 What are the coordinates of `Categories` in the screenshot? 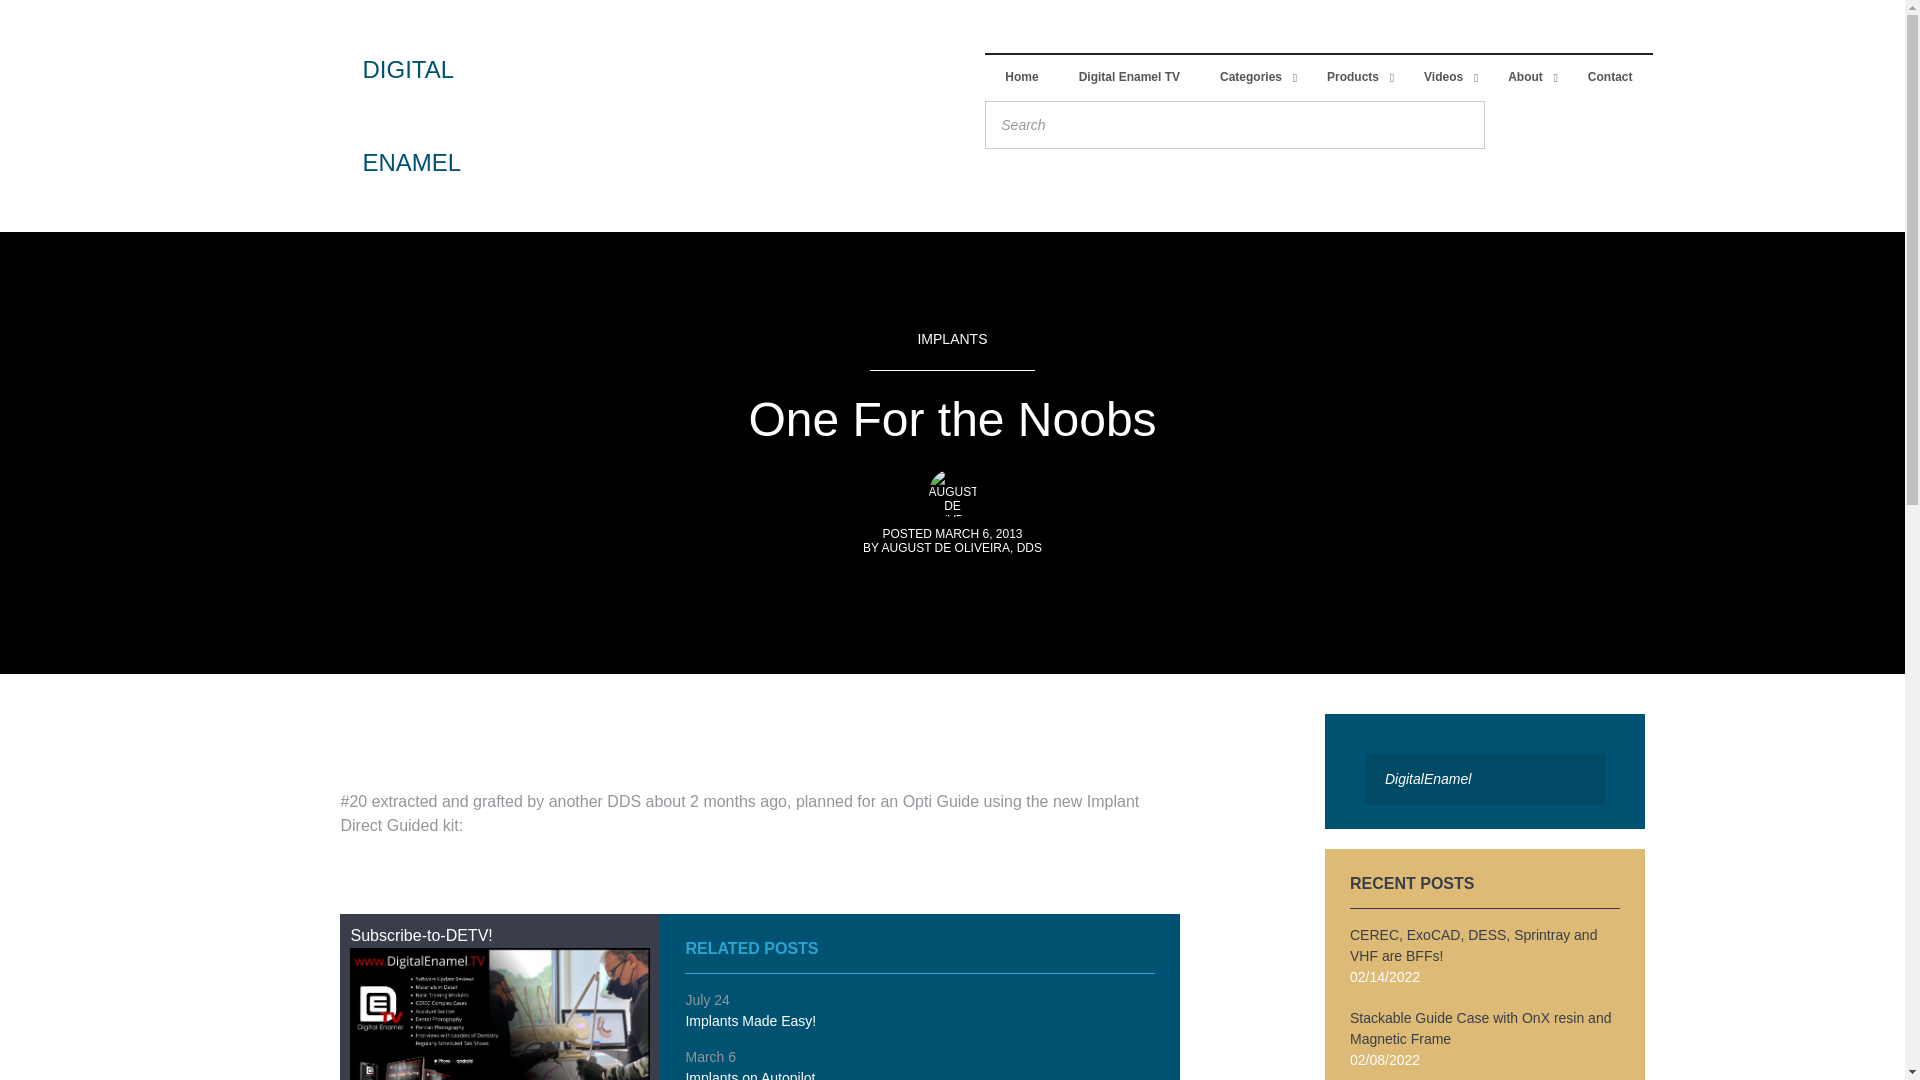 It's located at (1254, 78).